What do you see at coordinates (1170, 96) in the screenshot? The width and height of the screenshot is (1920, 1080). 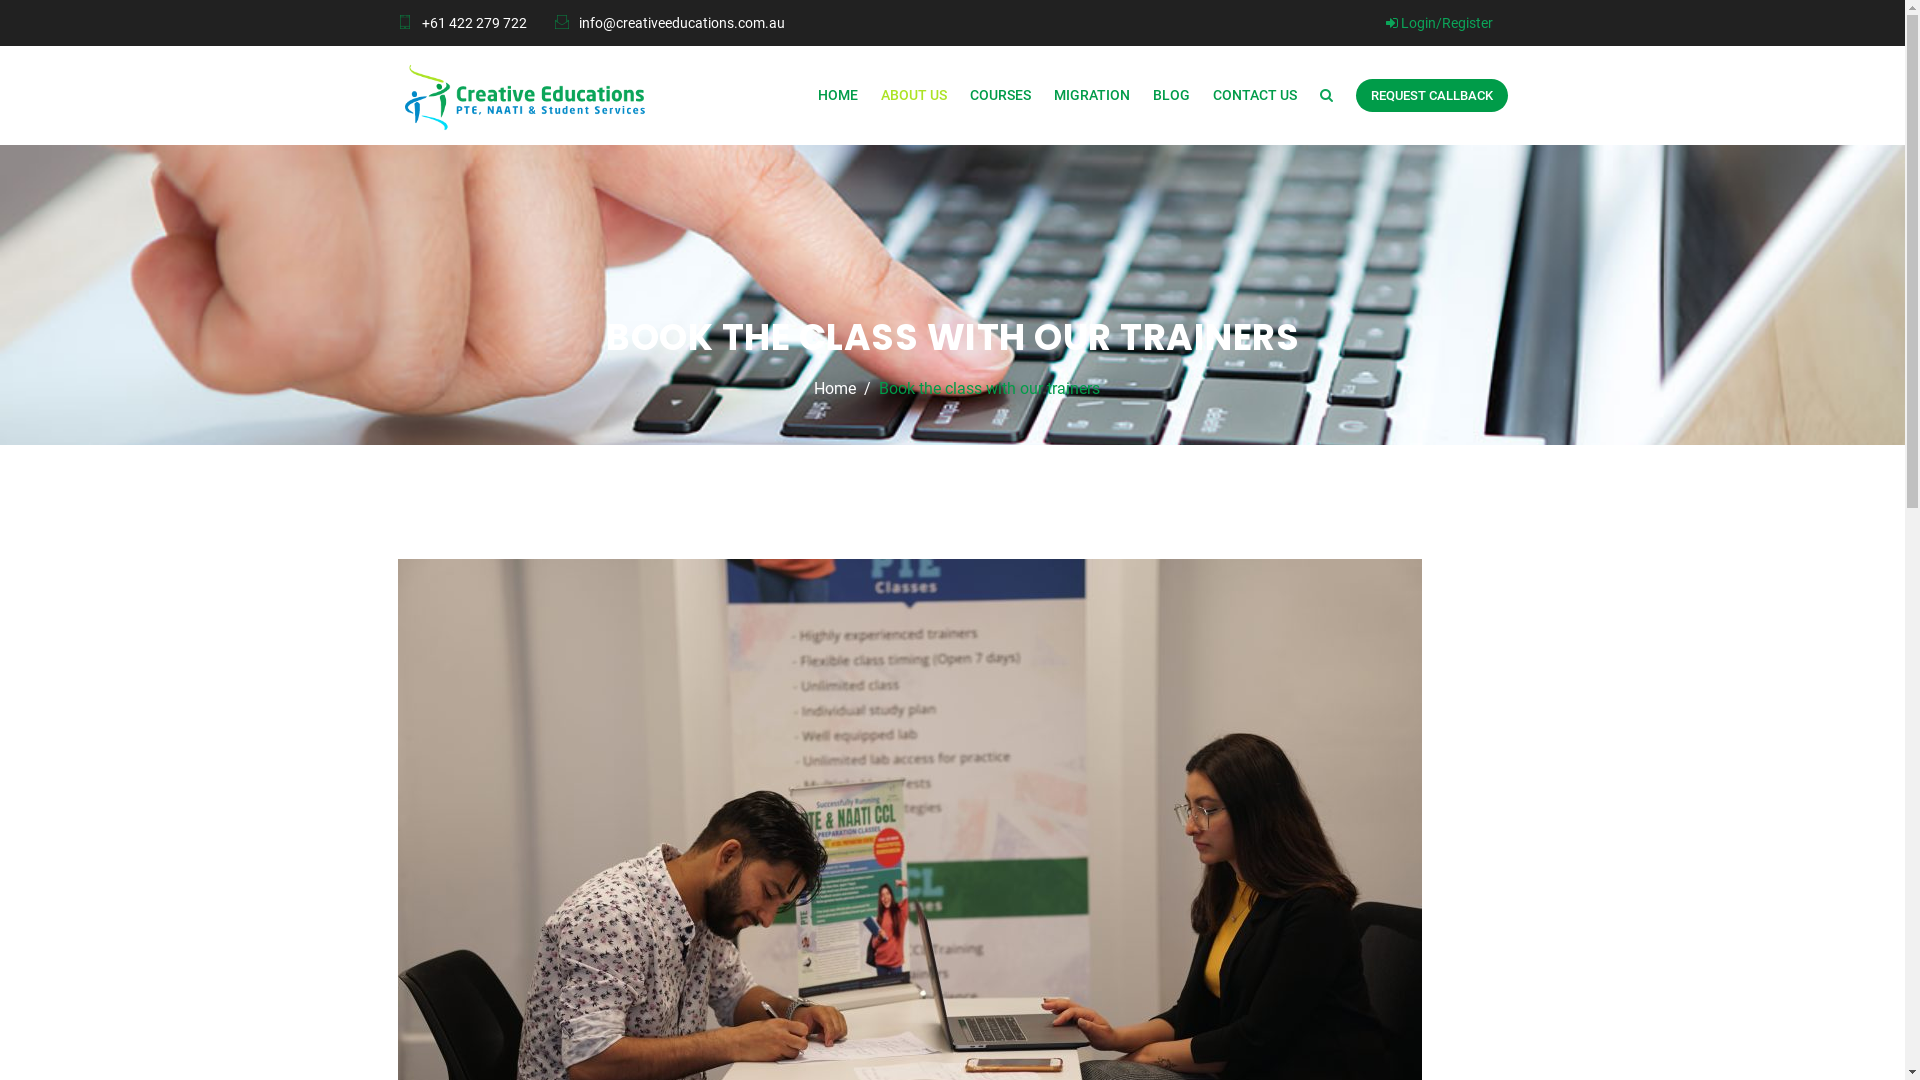 I see `BLOG` at bounding box center [1170, 96].